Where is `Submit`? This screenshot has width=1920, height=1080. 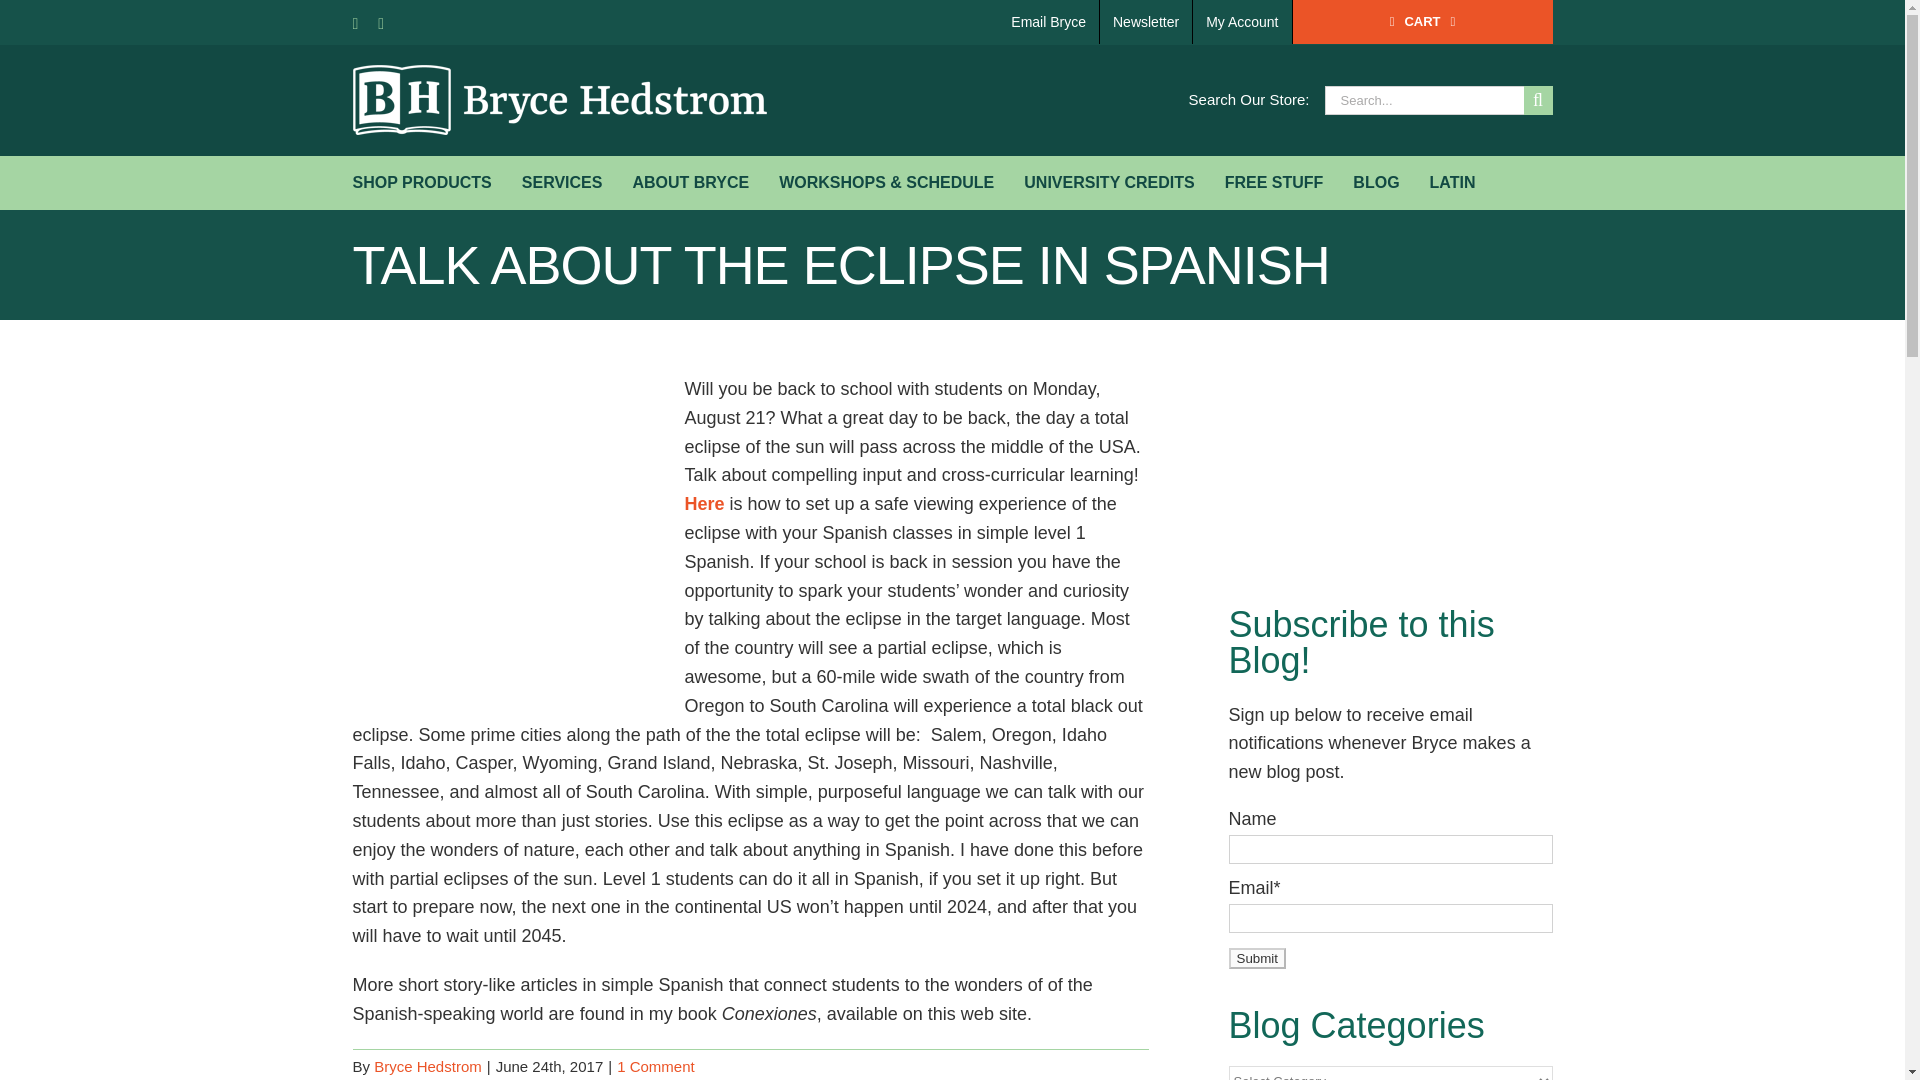
Submit is located at coordinates (1256, 958).